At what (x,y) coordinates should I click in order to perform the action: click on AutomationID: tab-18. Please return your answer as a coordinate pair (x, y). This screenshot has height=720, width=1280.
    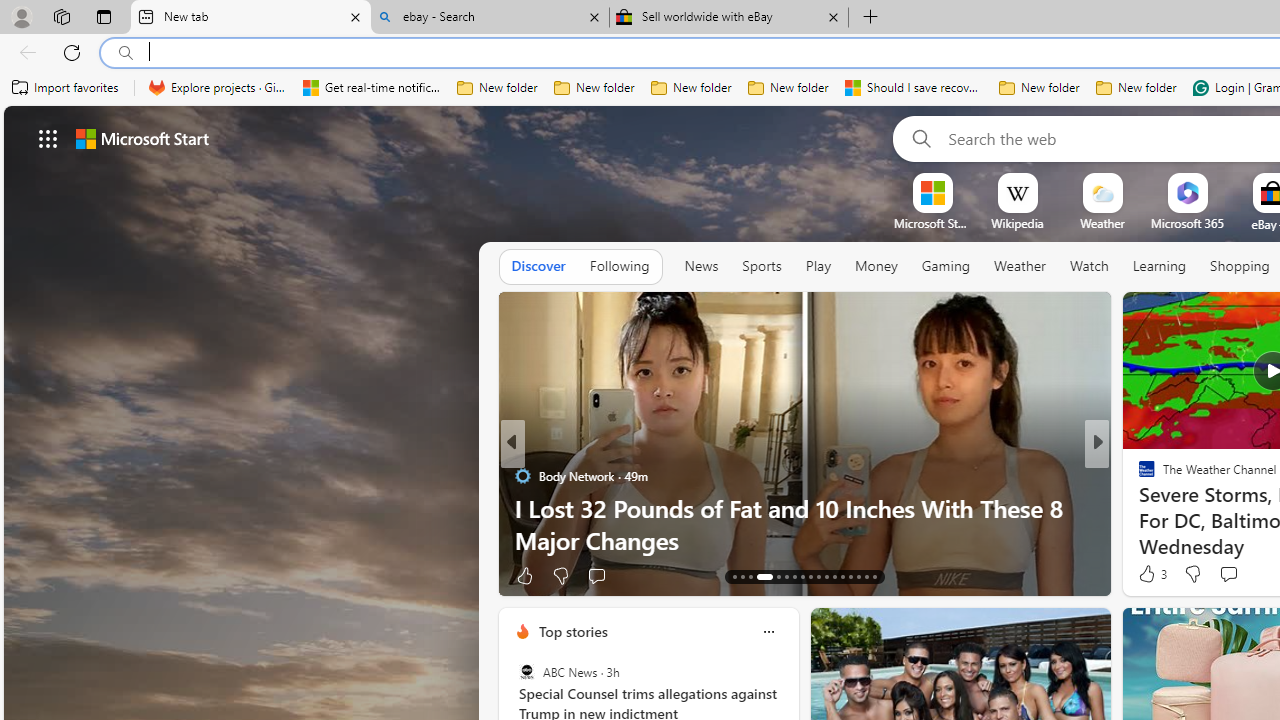
    Looking at the image, I should click on (786, 576).